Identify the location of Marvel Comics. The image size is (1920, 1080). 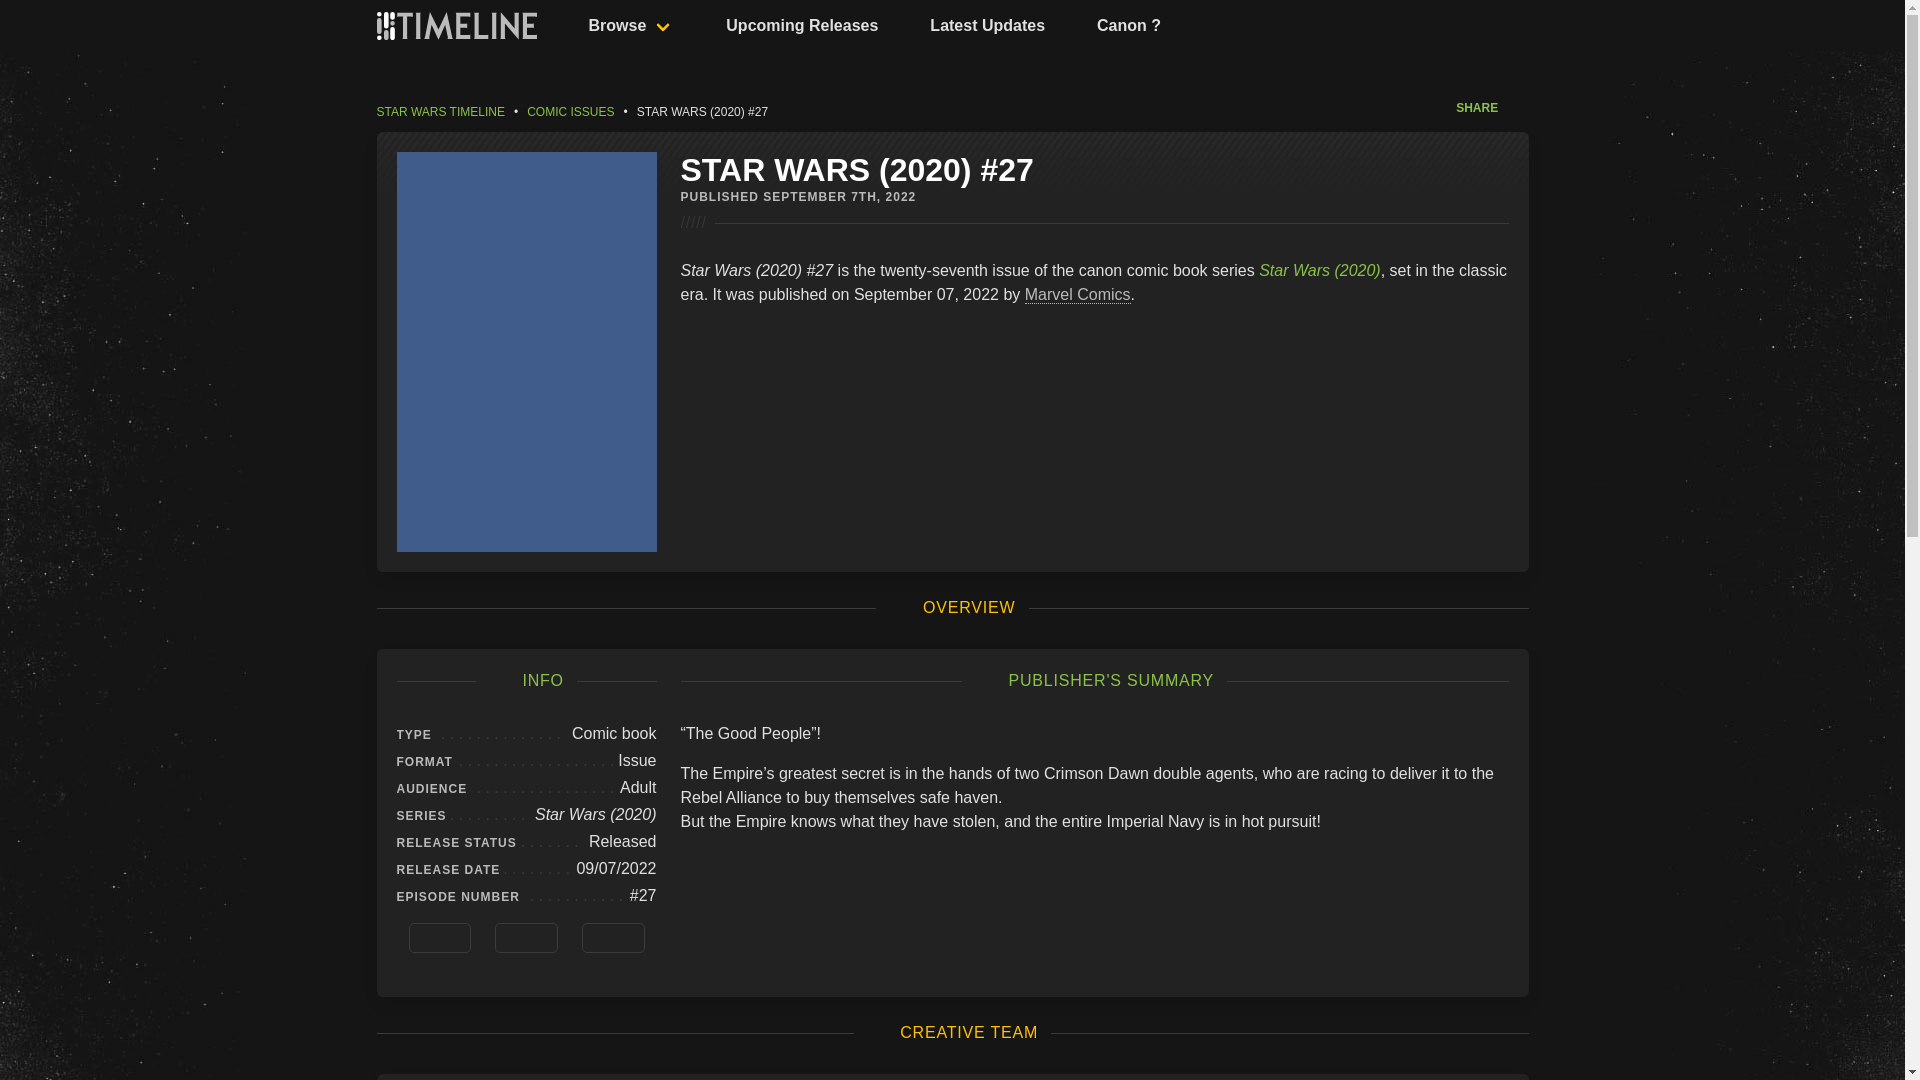
(1078, 294).